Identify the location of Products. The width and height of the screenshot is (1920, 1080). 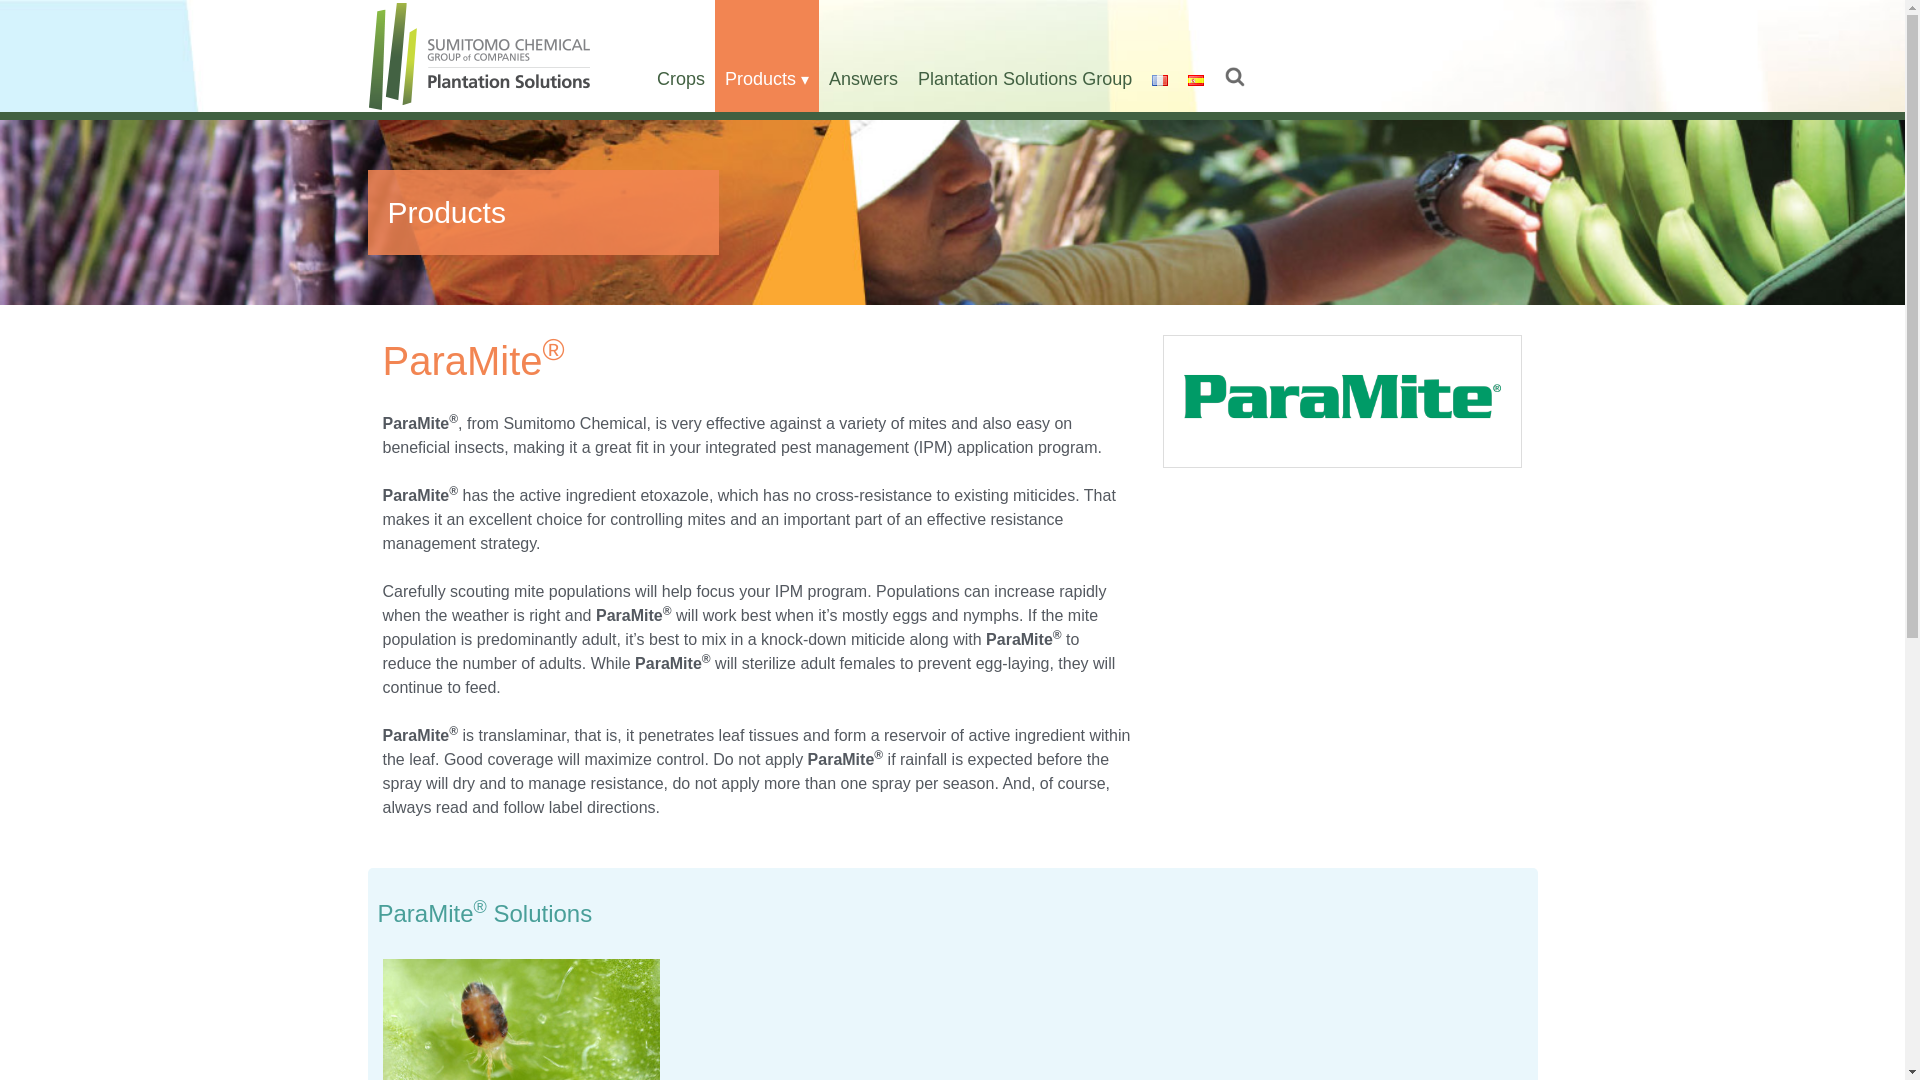
(766, 56).